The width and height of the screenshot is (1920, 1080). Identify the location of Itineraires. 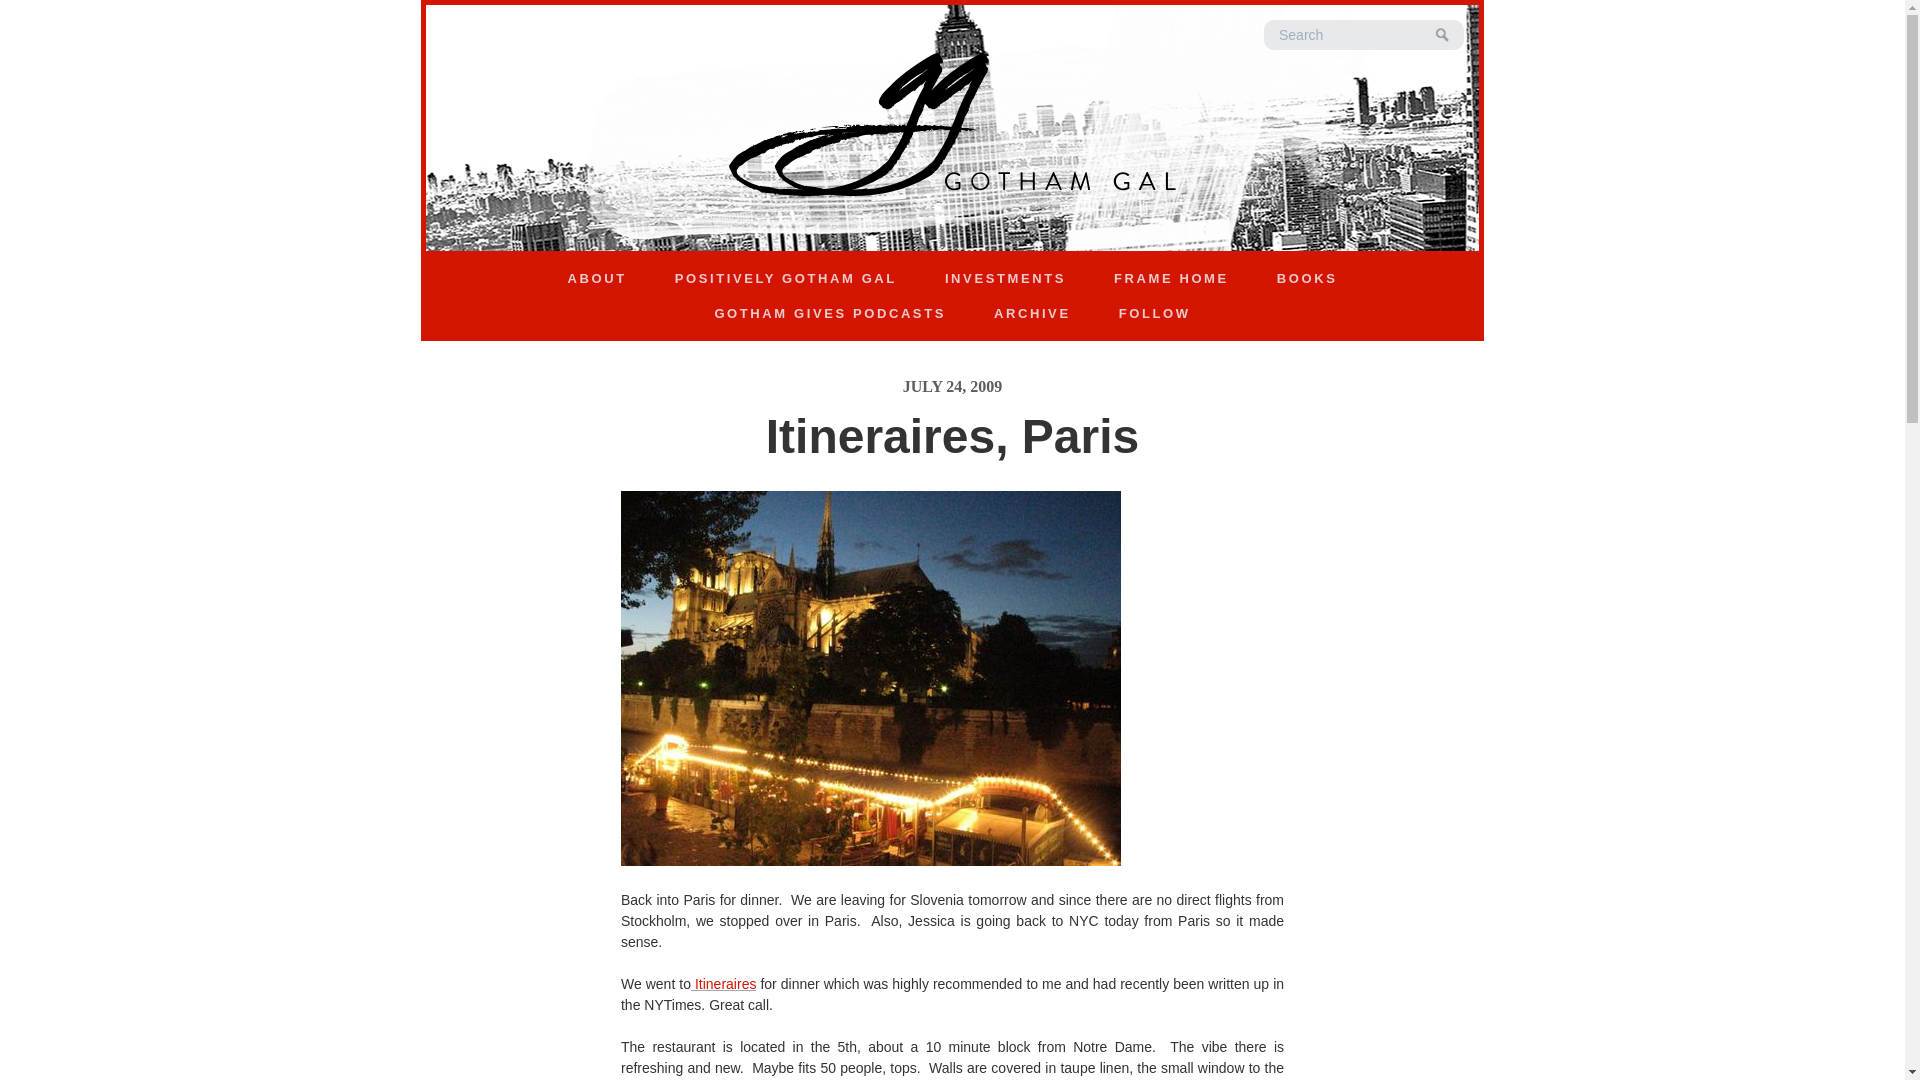
(724, 984).